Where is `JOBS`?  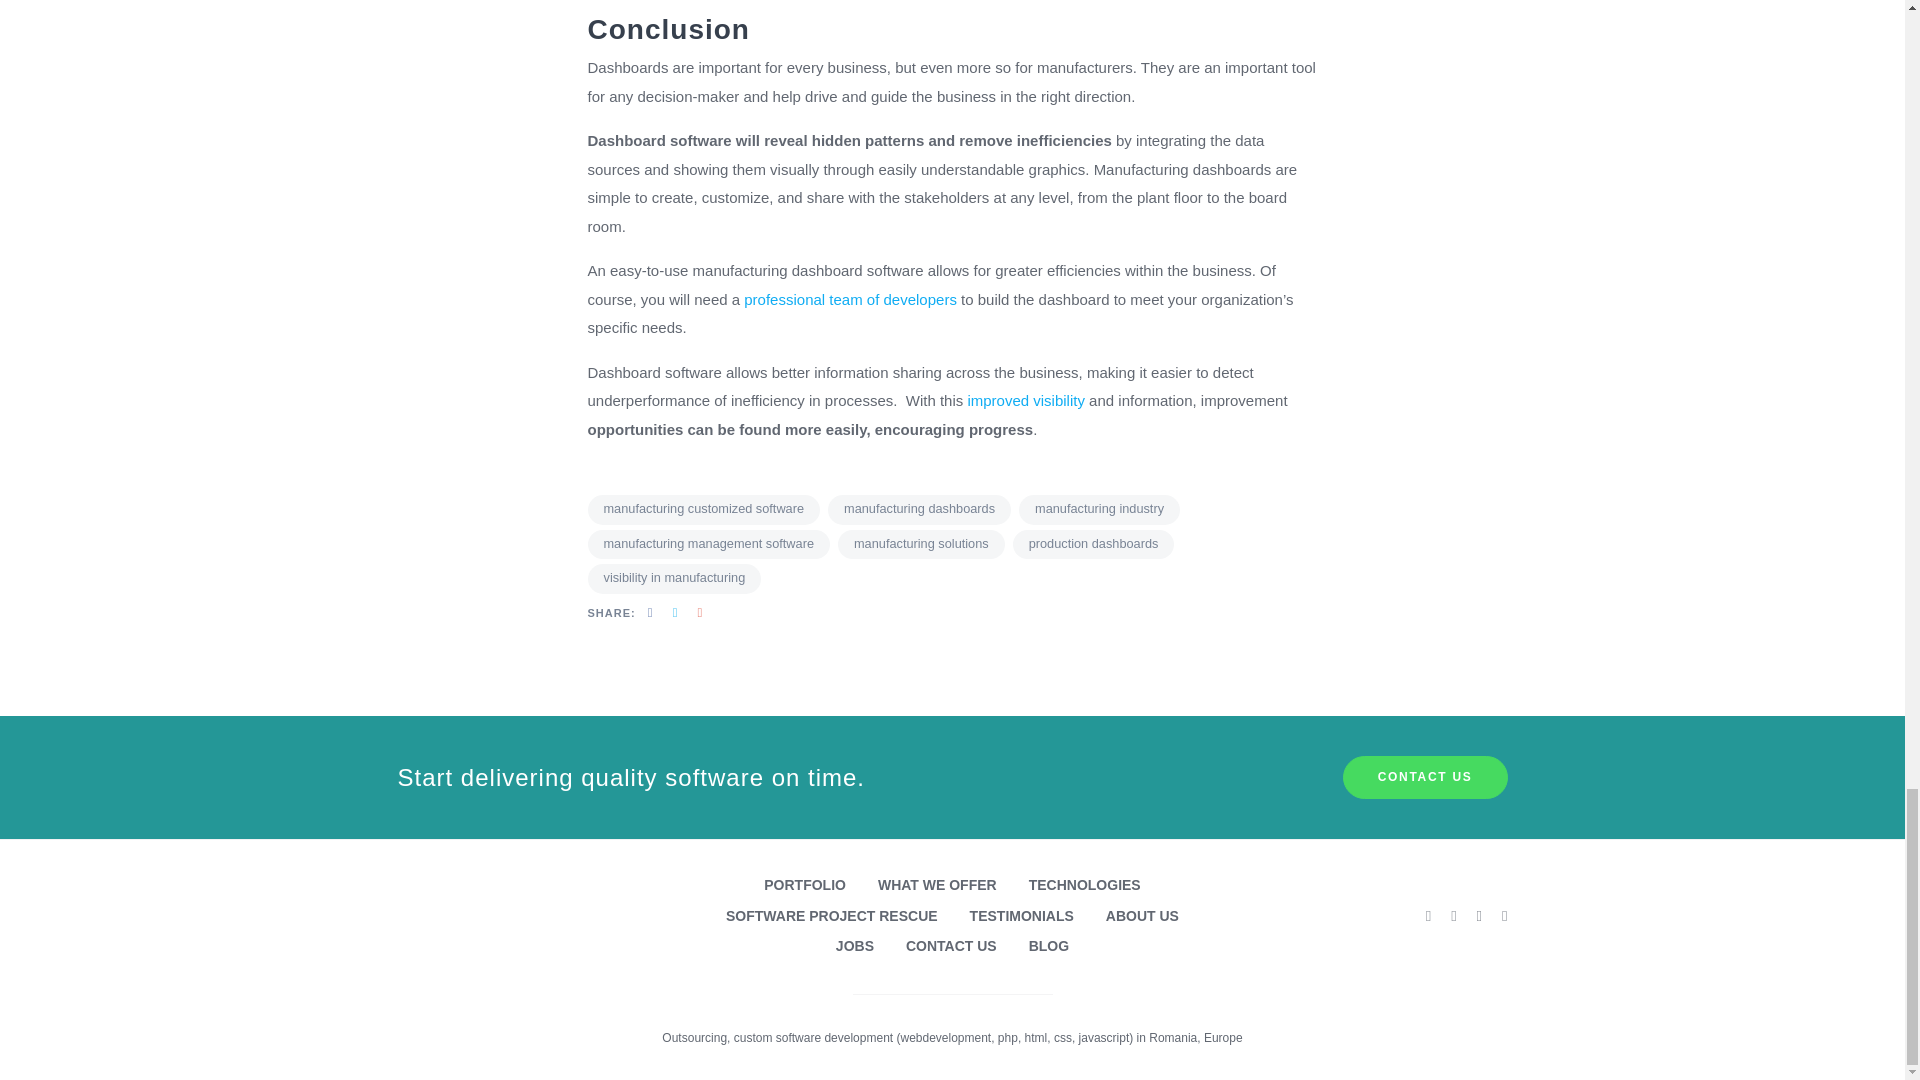
JOBS is located at coordinates (854, 946).